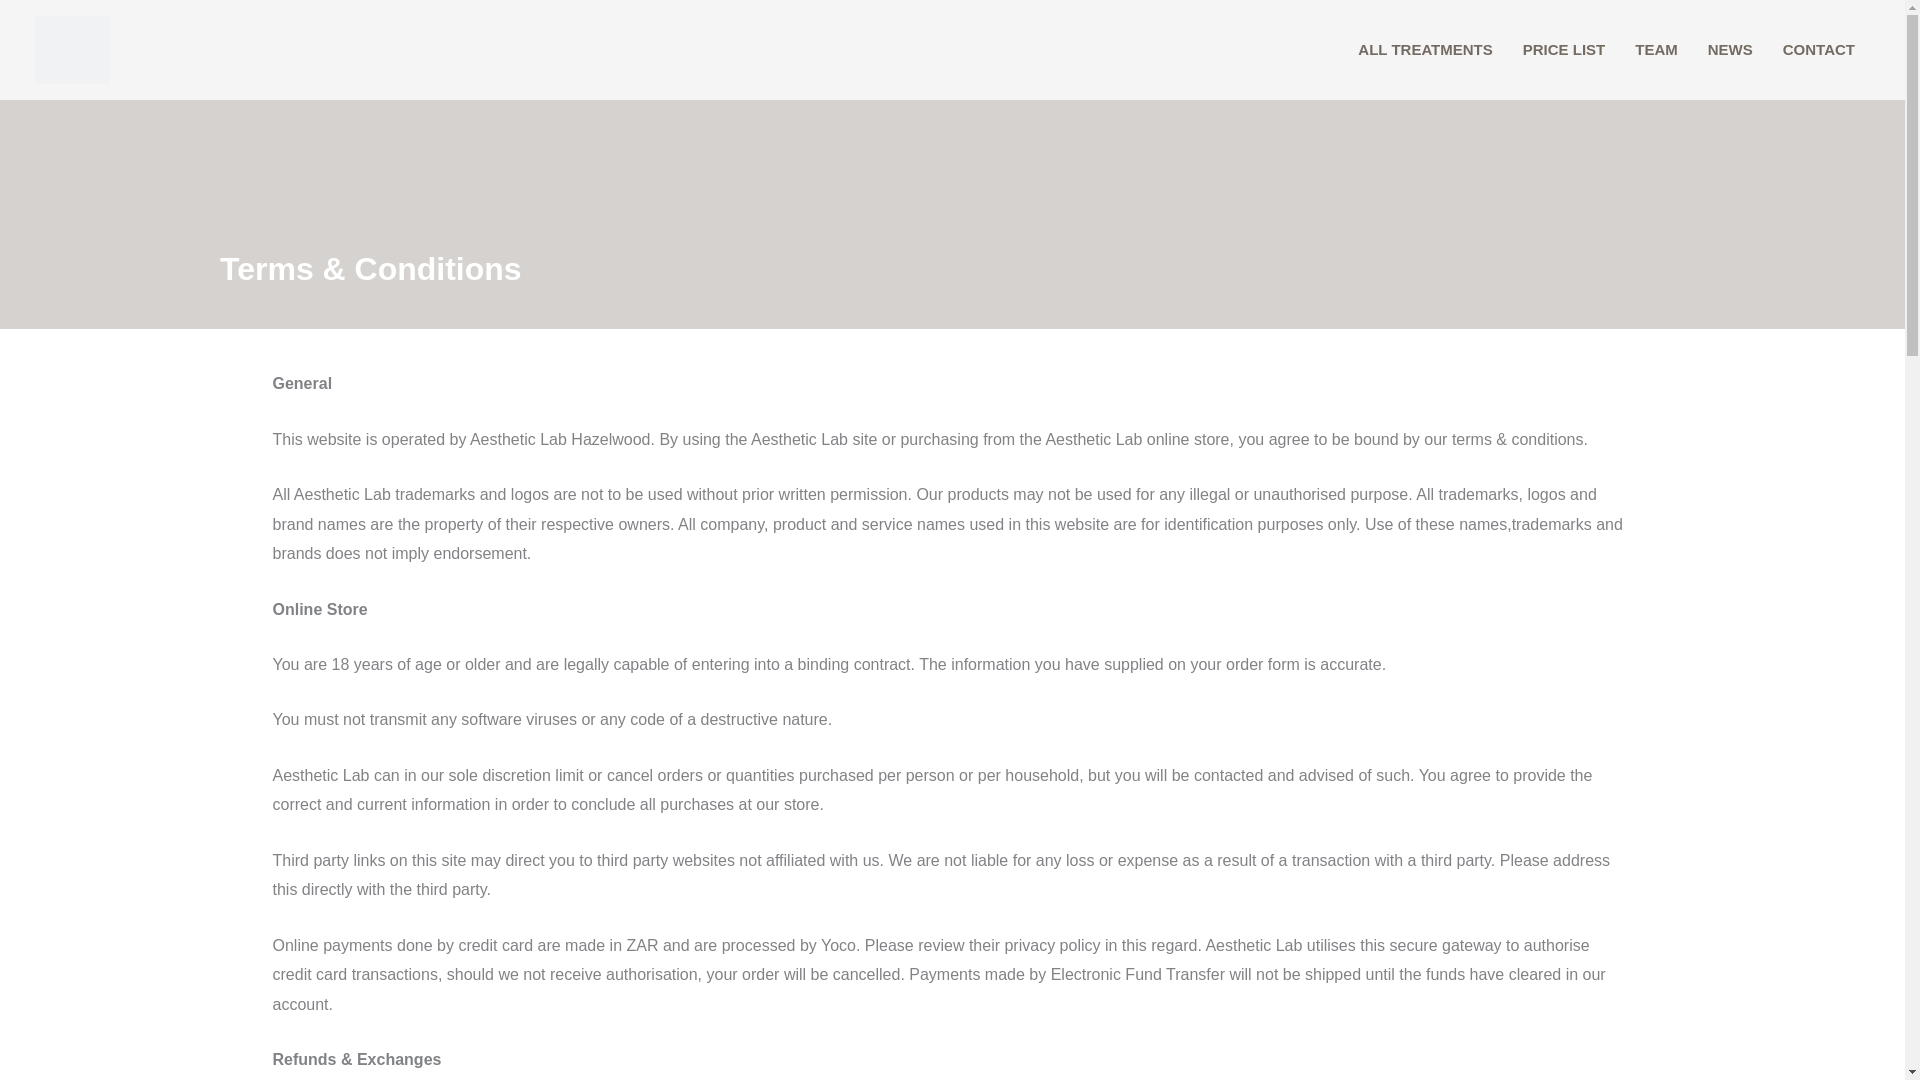  What do you see at coordinates (1819, 50) in the screenshot?
I see `CONTACT` at bounding box center [1819, 50].